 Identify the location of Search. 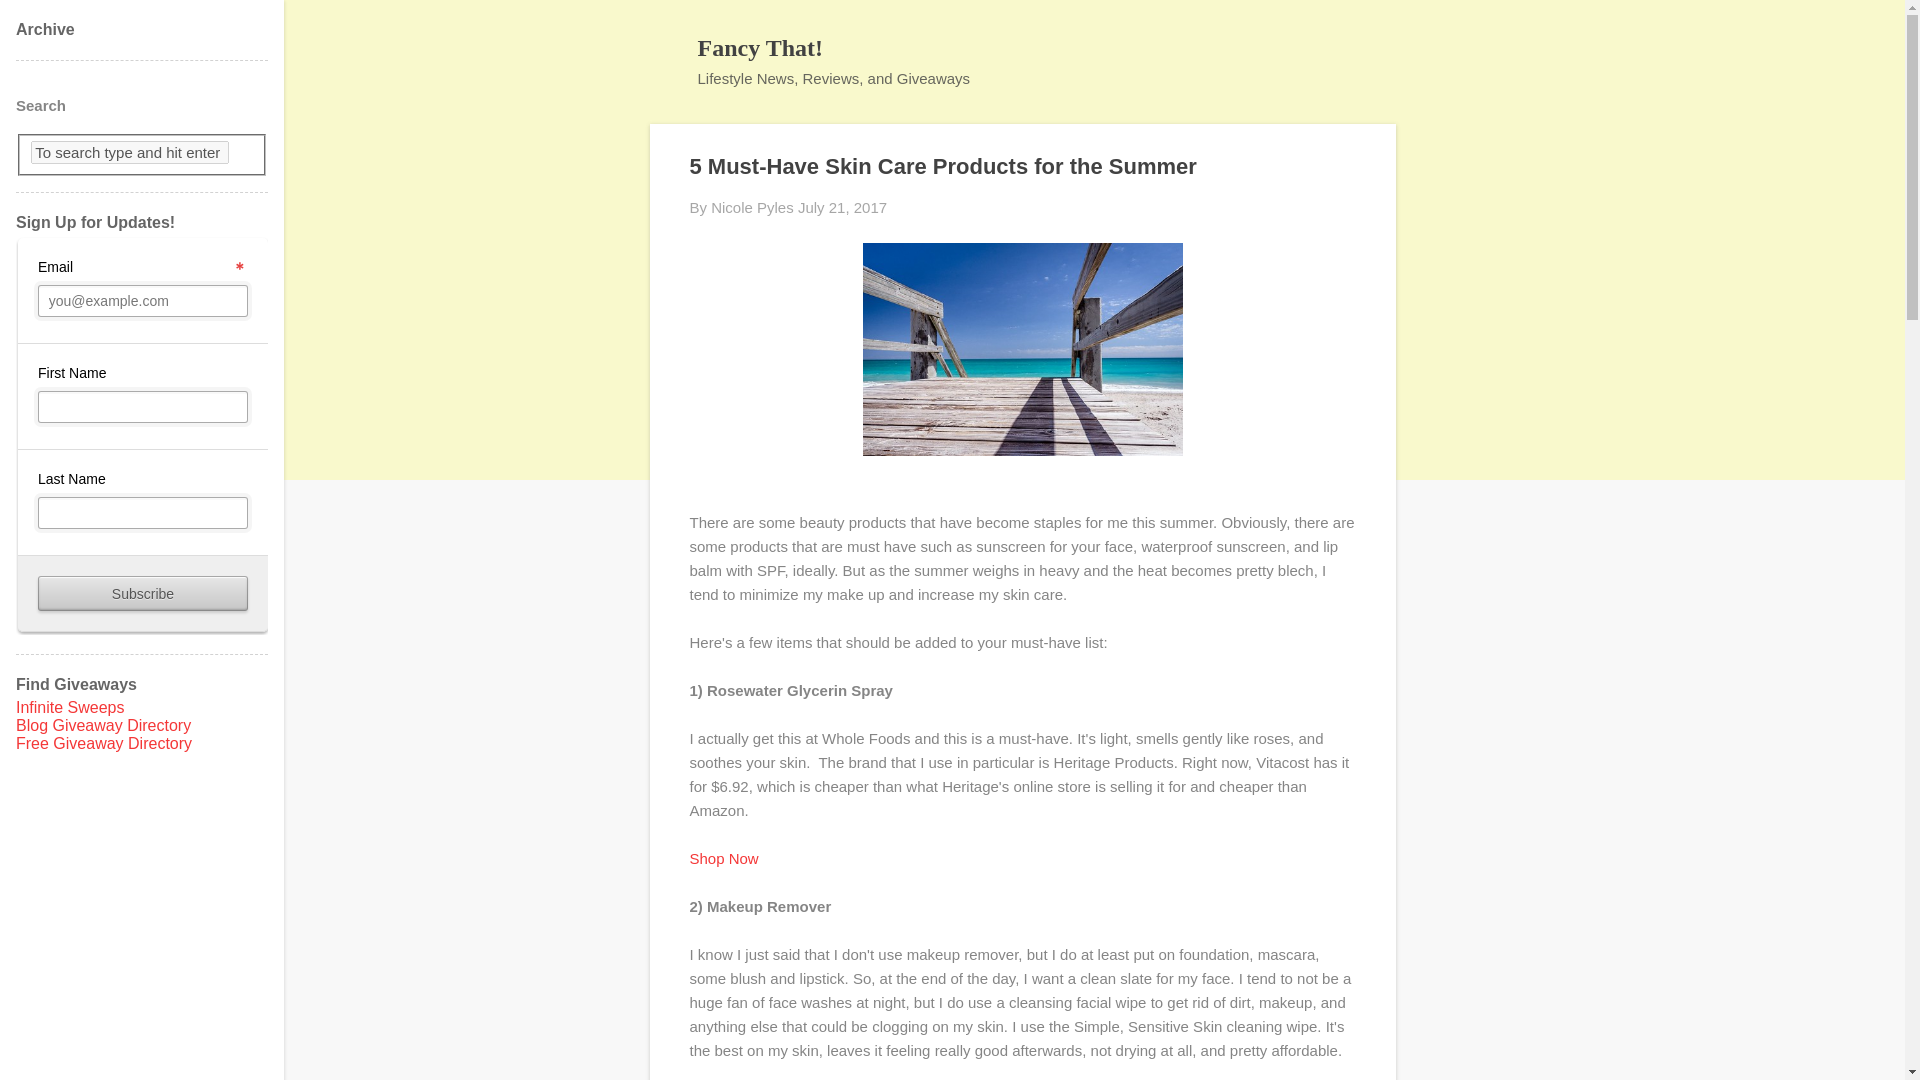
(39, 24).